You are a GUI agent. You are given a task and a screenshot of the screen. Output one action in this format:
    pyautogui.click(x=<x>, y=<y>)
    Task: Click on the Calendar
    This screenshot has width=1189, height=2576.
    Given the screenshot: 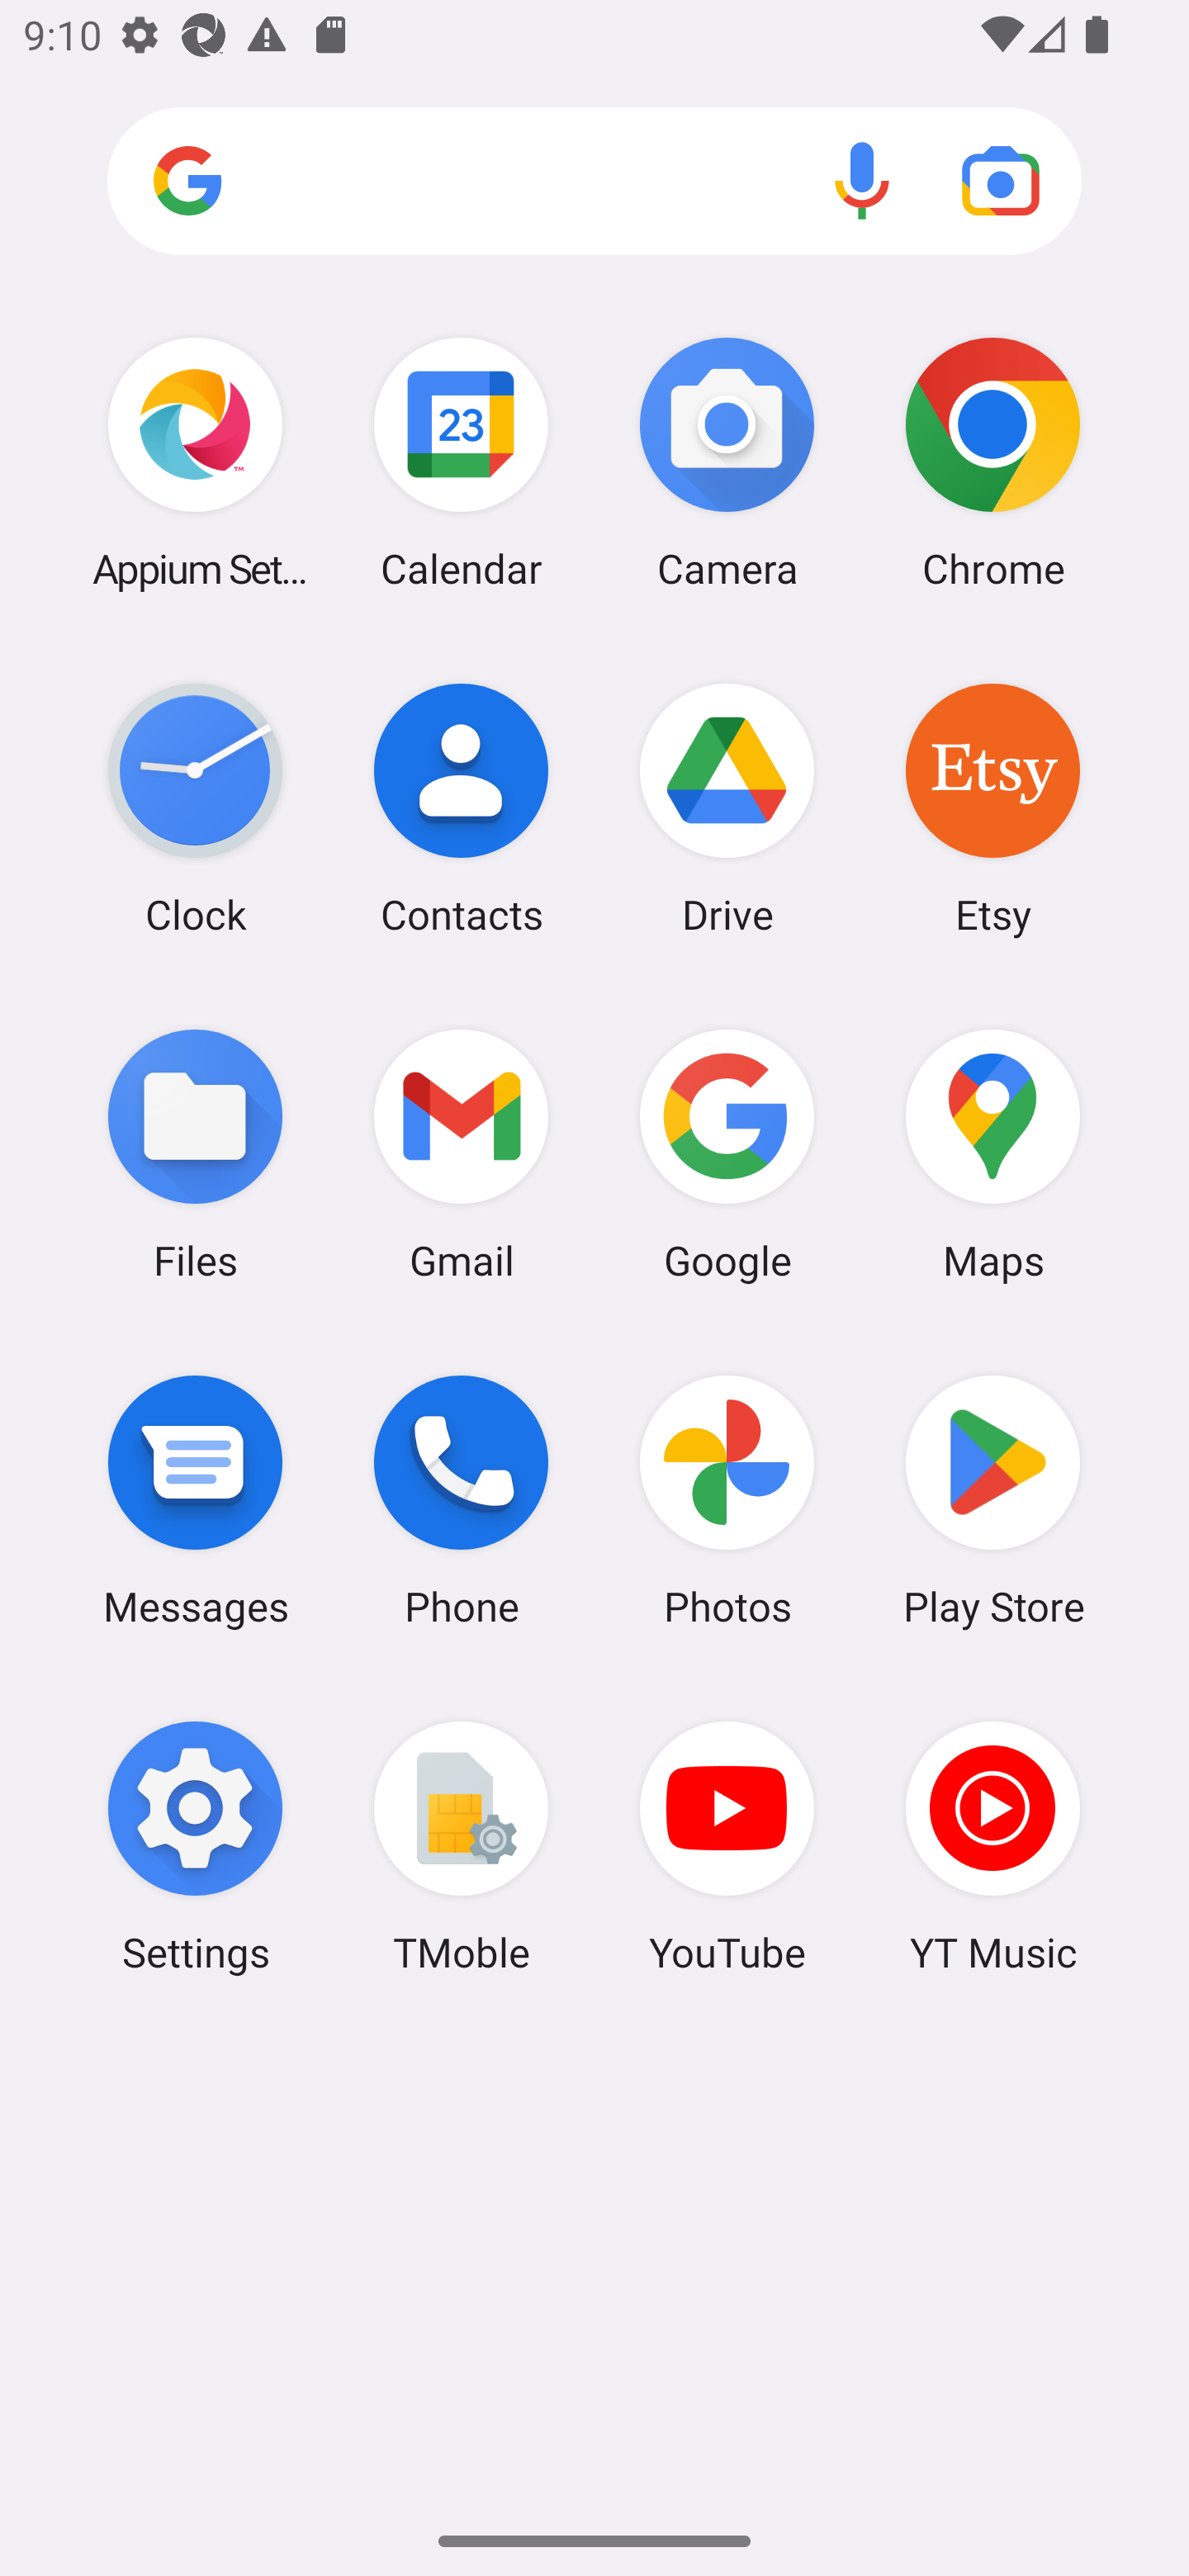 What is the action you would take?
    pyautogui.click(x=461, y=462)
    